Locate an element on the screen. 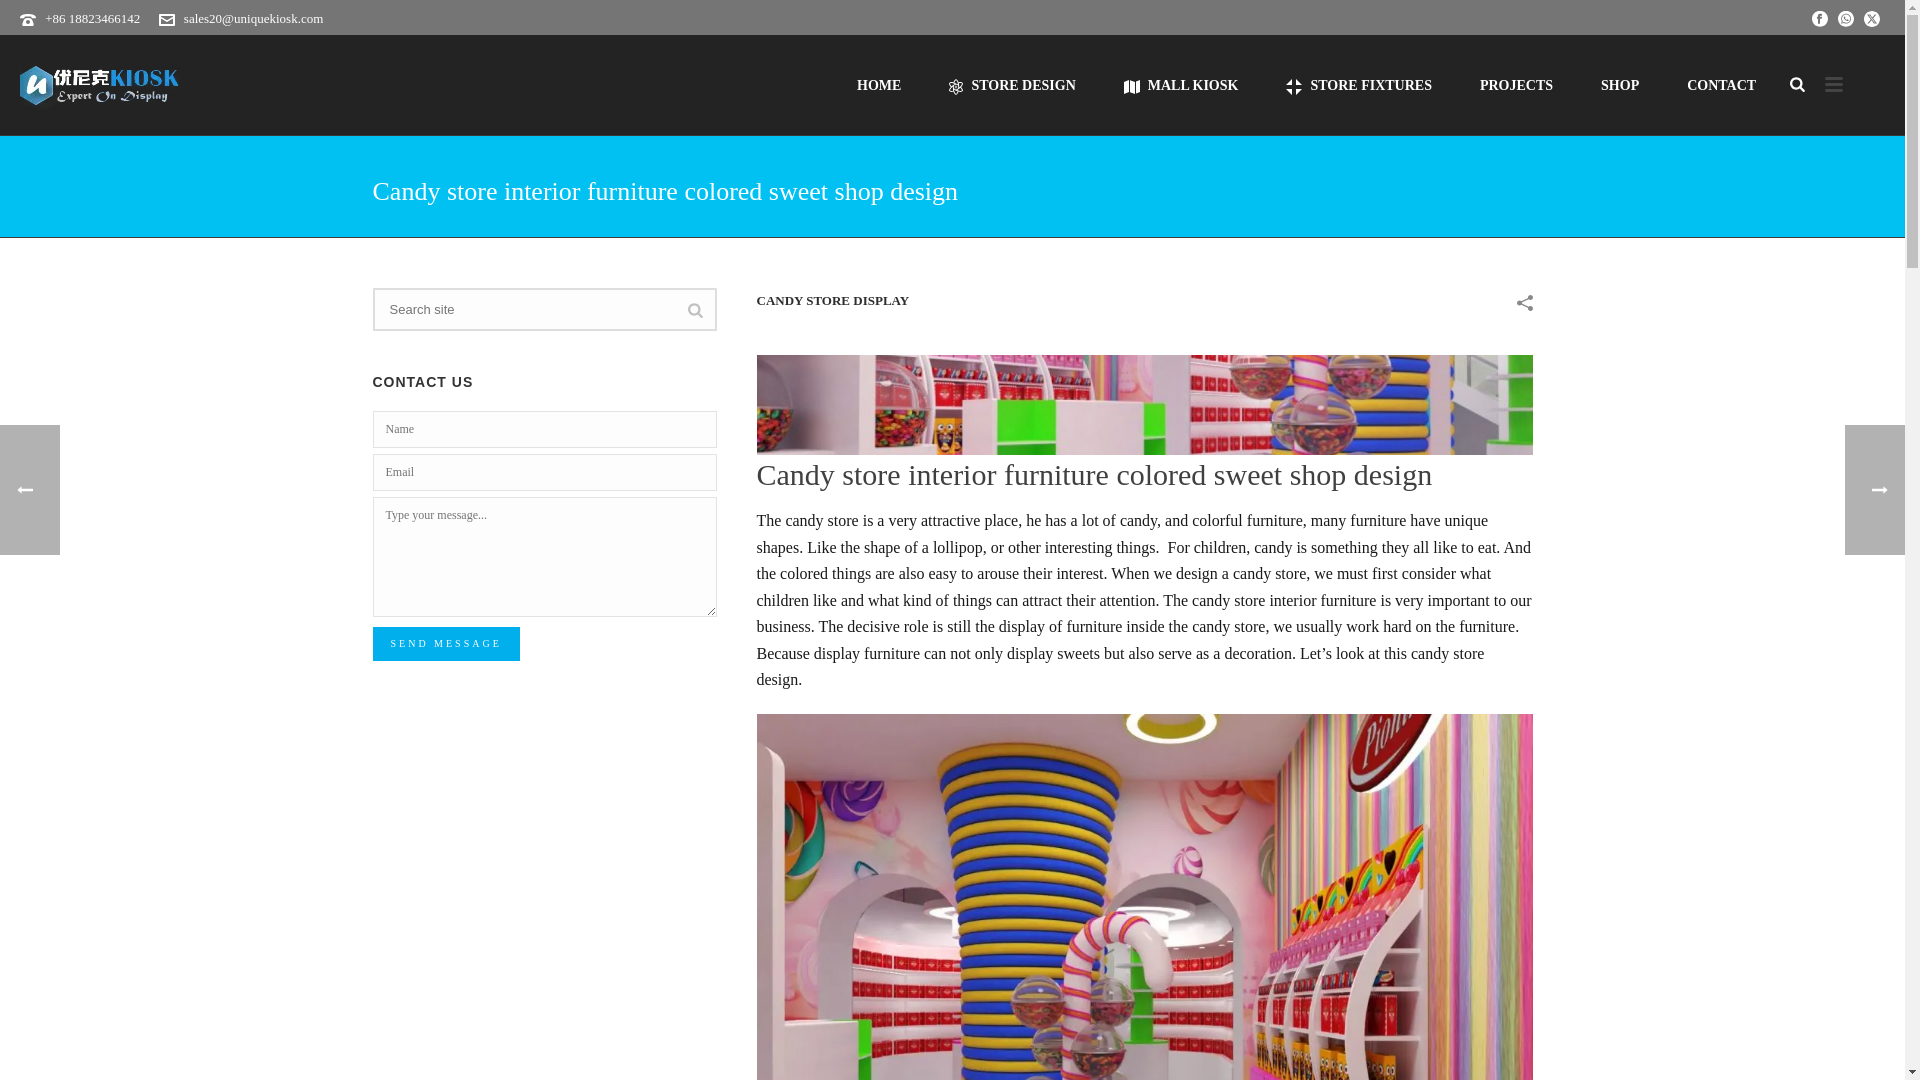  Candy store interior furniture colored sweet shop design is located at coordinates (1144, 404).